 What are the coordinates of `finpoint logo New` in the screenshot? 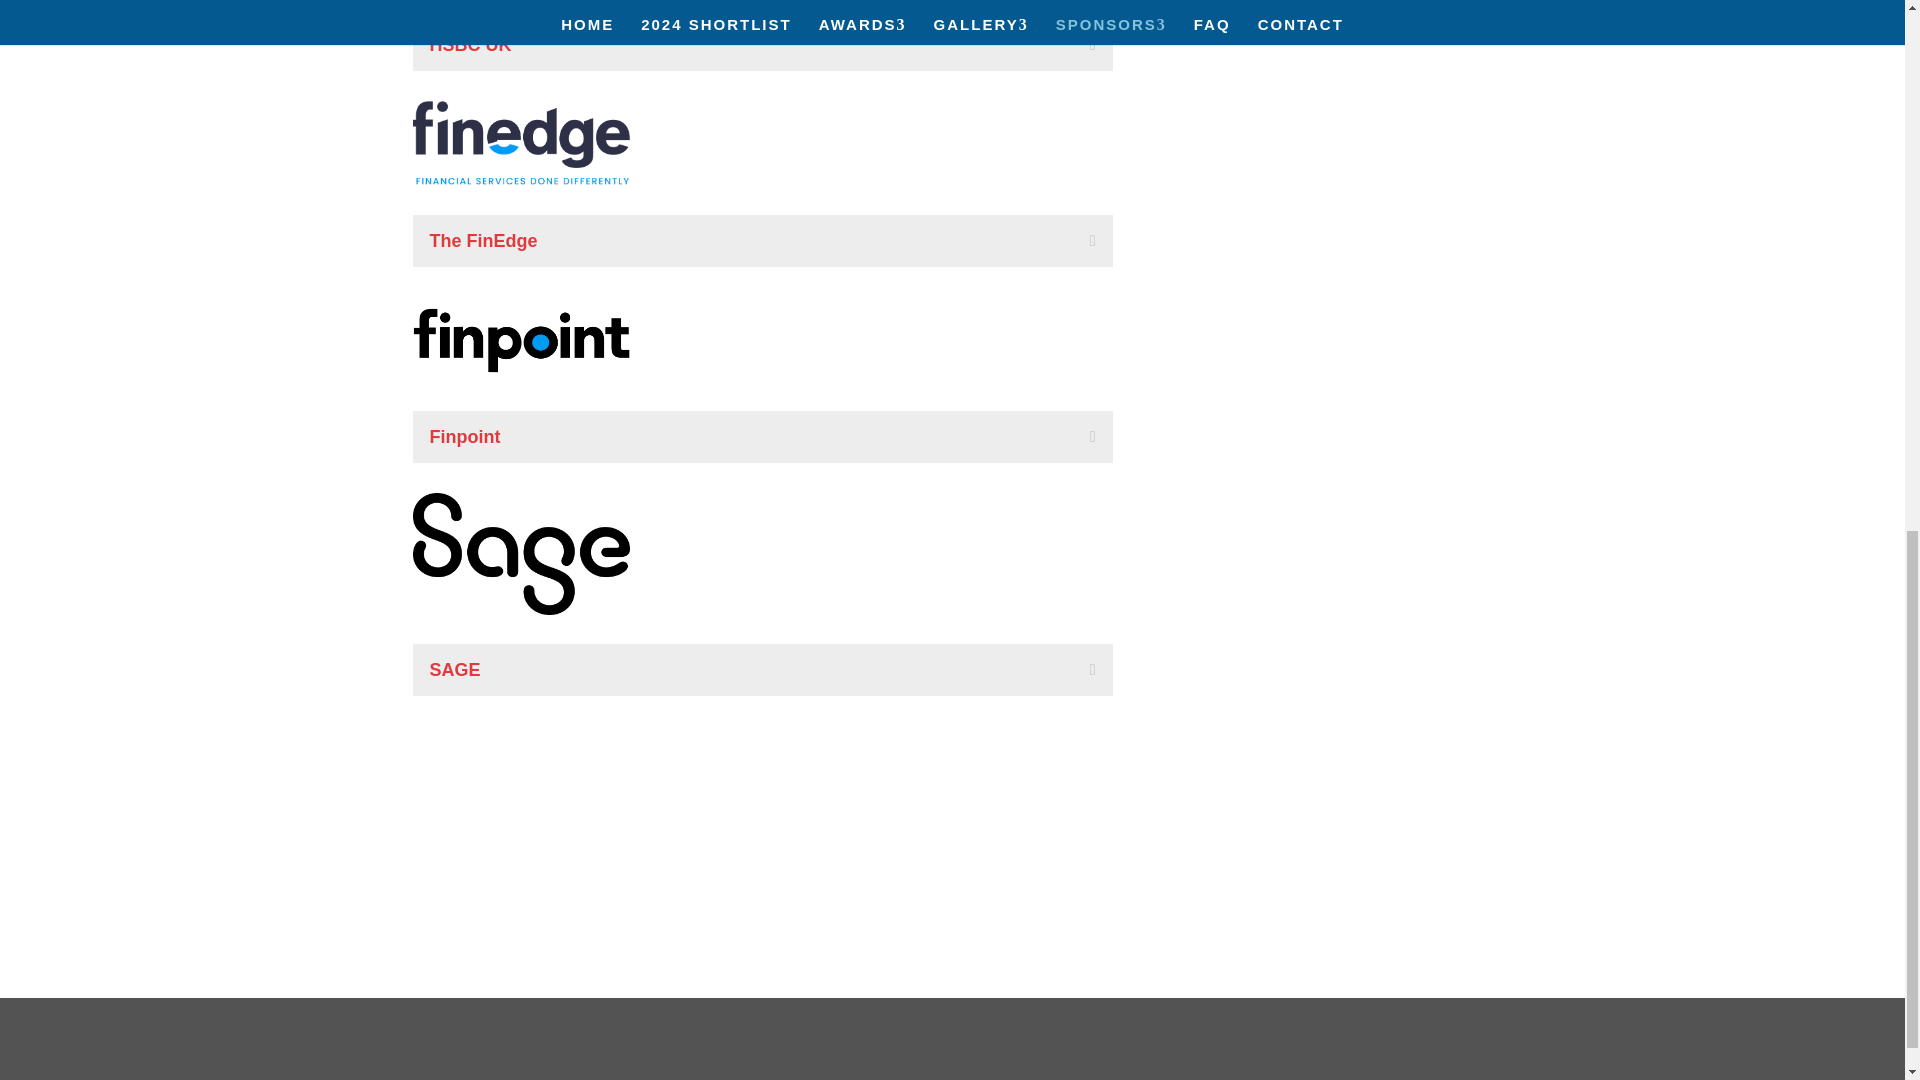 It's located at (520, 340).